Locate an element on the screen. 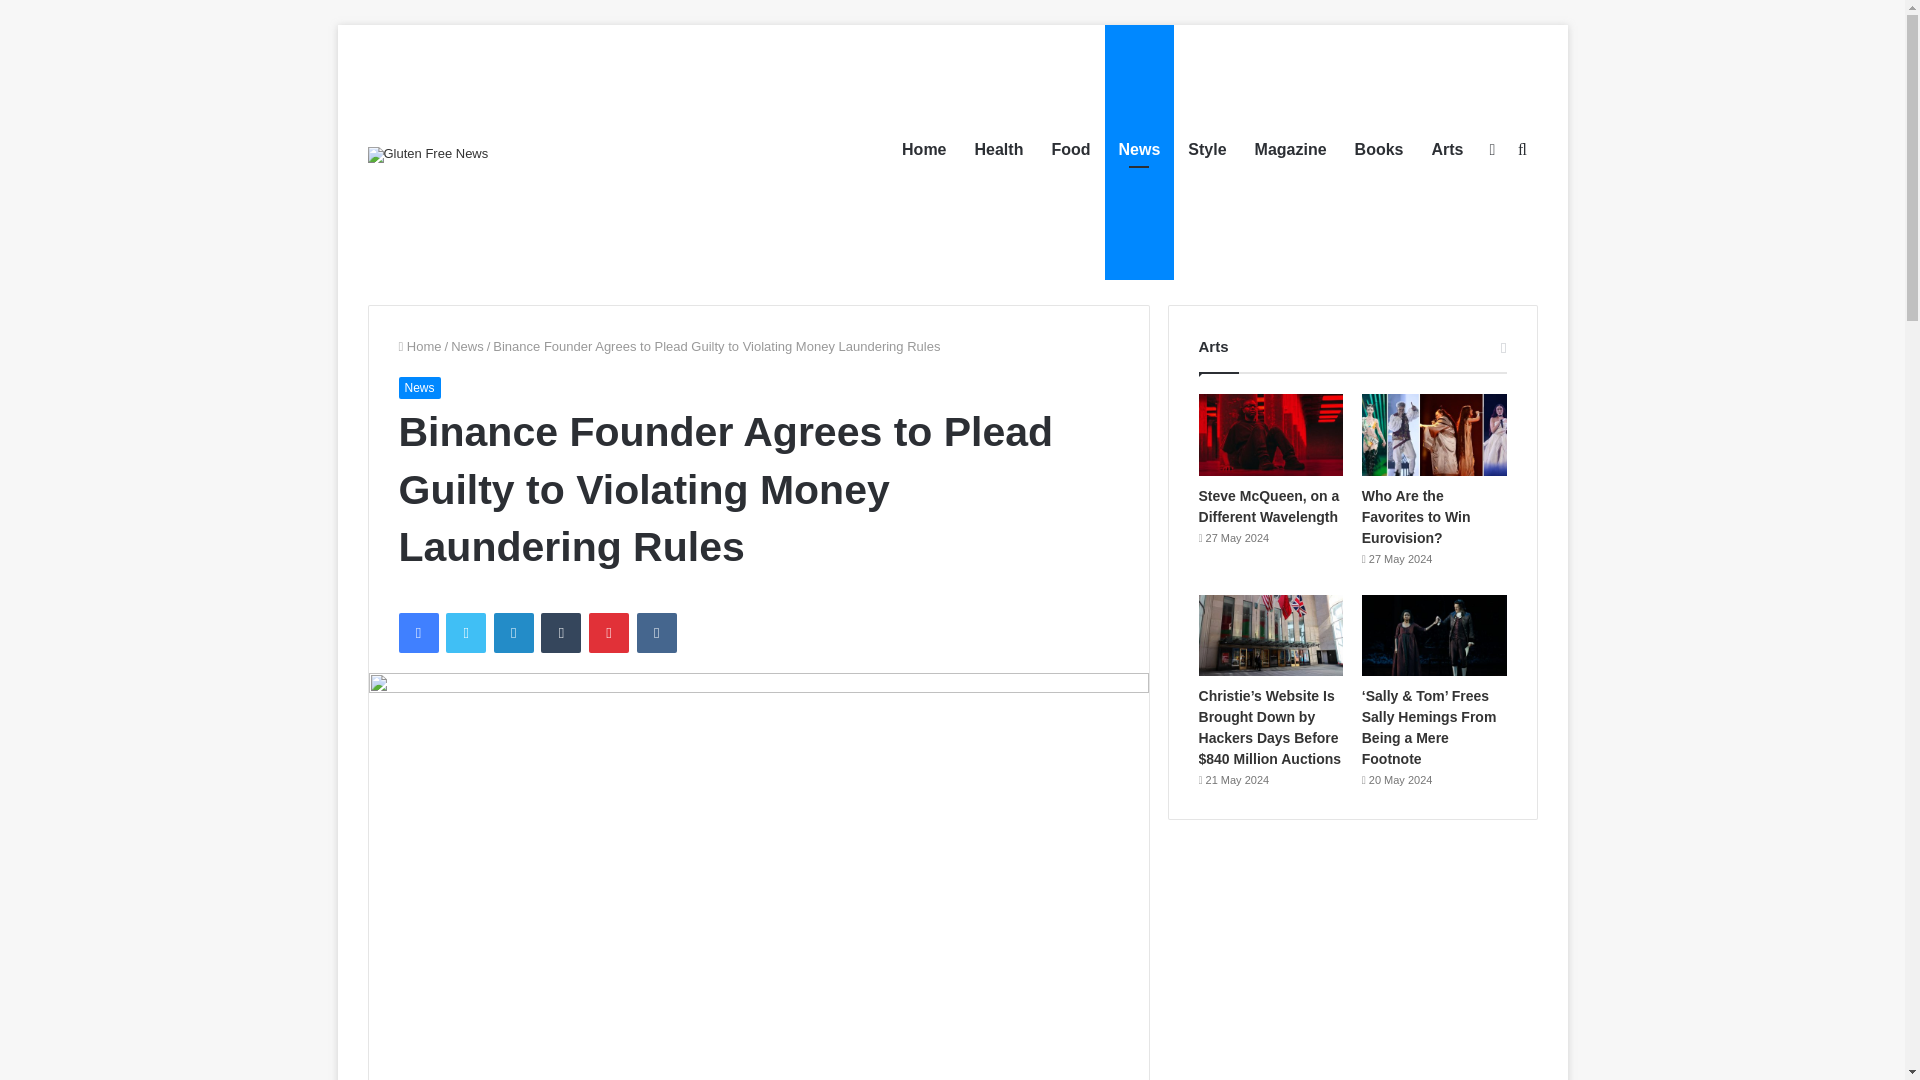 This screenshot has height=1080, width=1920. Gluten Free News is located at coordinates (428, 154).